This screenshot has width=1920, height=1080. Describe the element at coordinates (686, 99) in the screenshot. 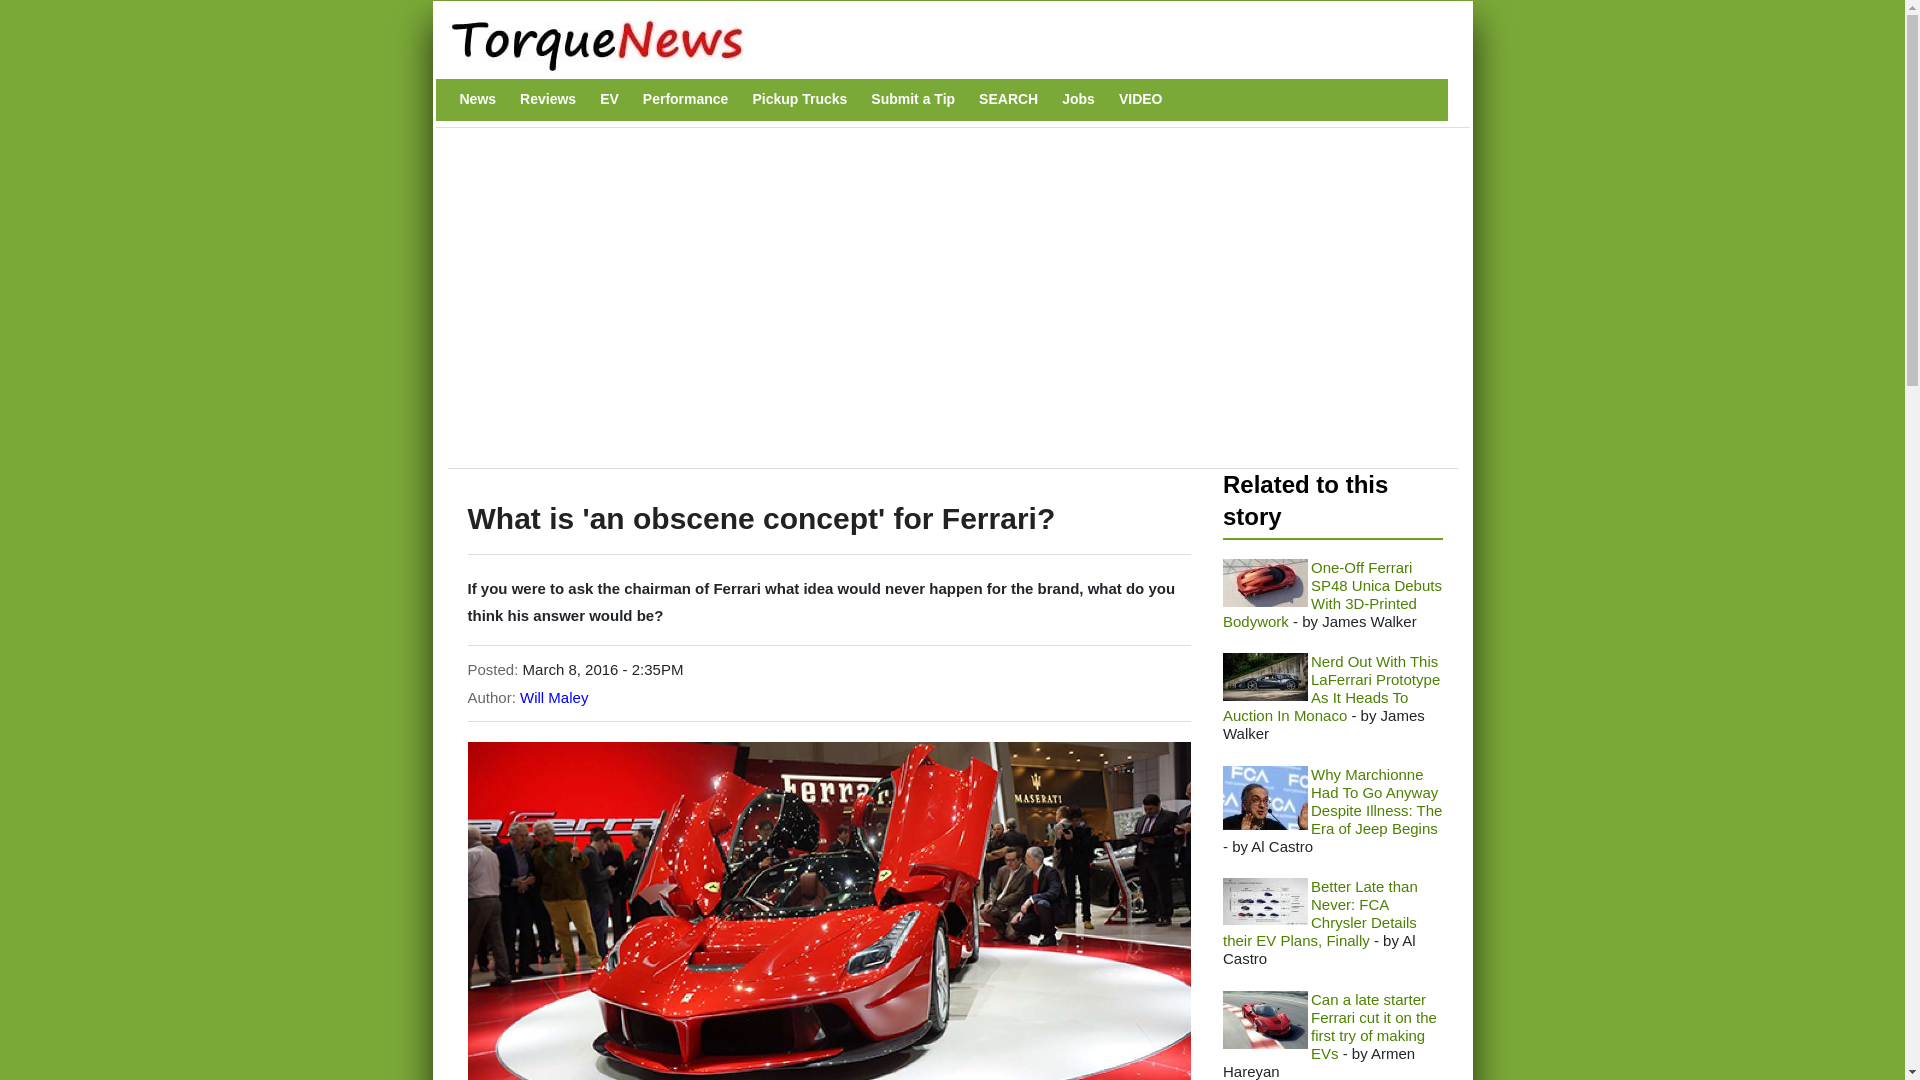

I see `Performance` at that location.